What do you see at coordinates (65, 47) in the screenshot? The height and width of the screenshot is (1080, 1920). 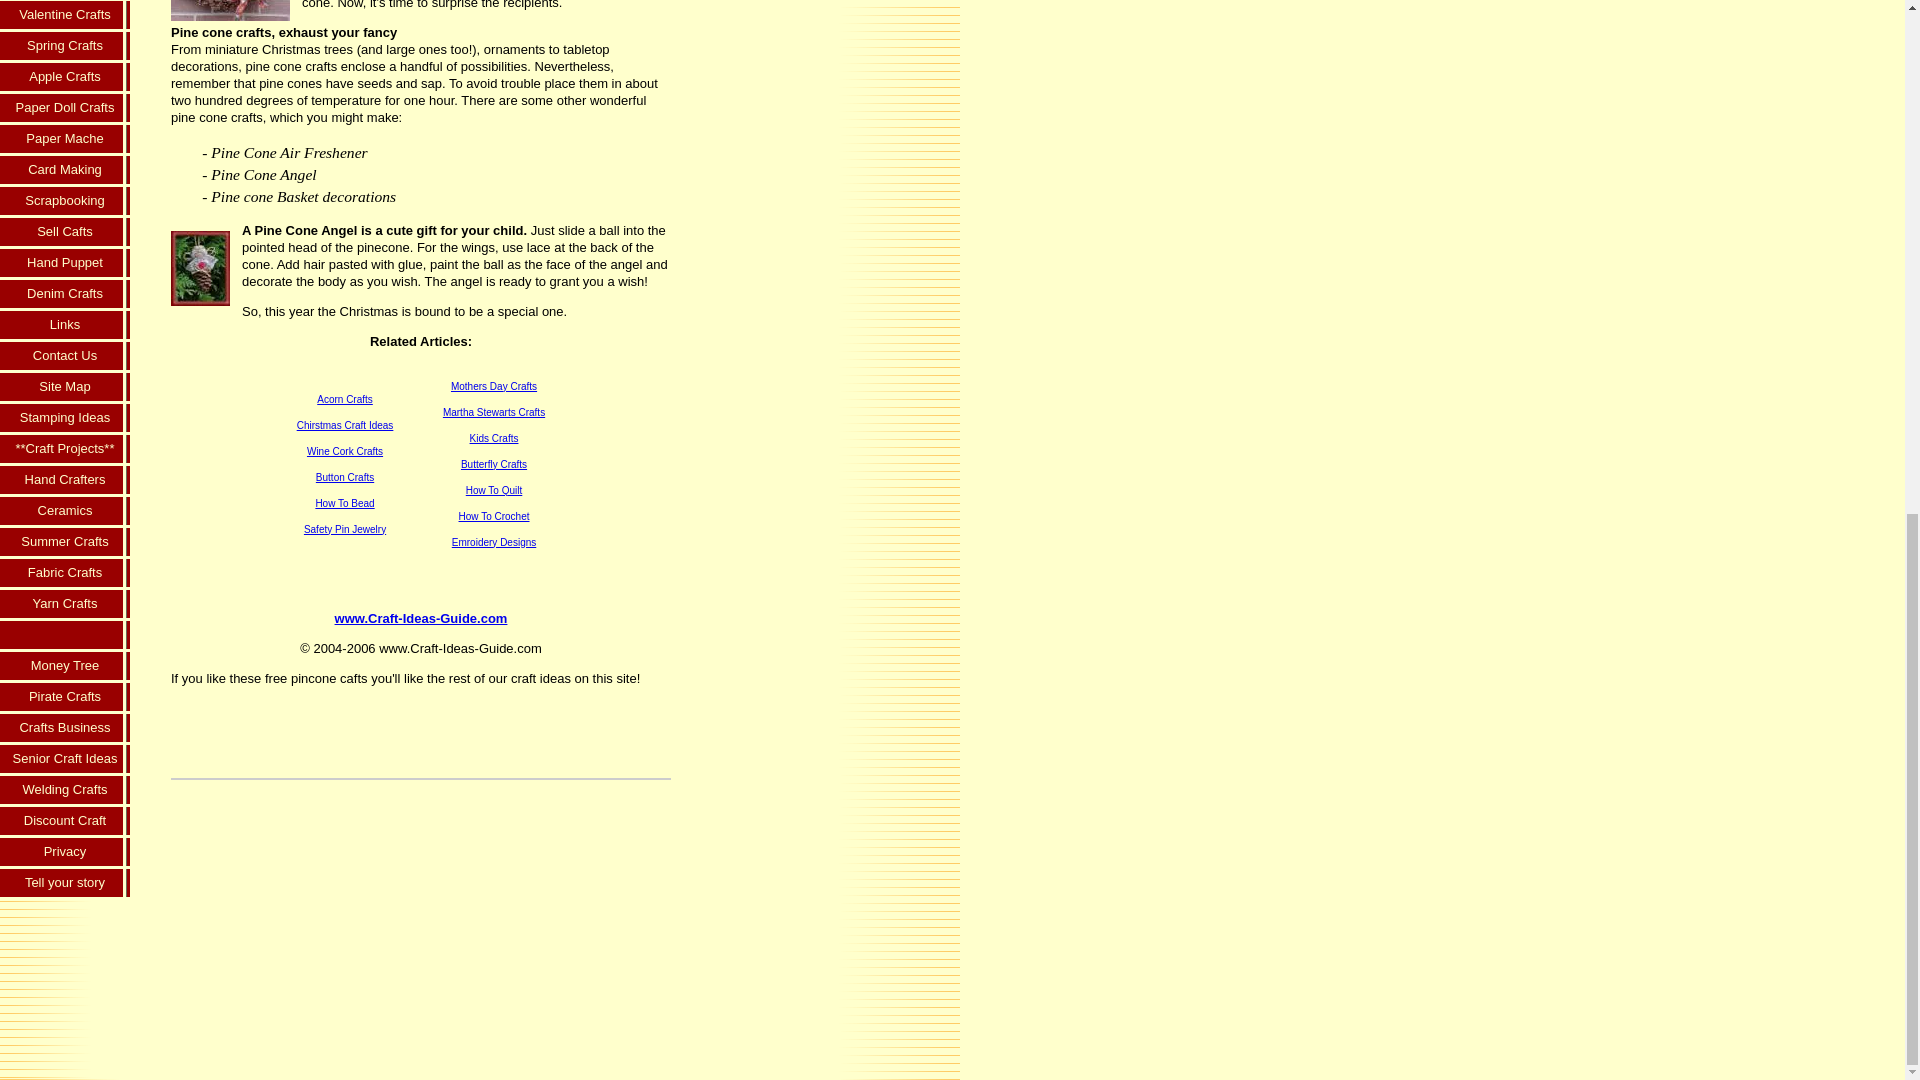 I see `Spring Crafts` at bounding box center [65, 47].